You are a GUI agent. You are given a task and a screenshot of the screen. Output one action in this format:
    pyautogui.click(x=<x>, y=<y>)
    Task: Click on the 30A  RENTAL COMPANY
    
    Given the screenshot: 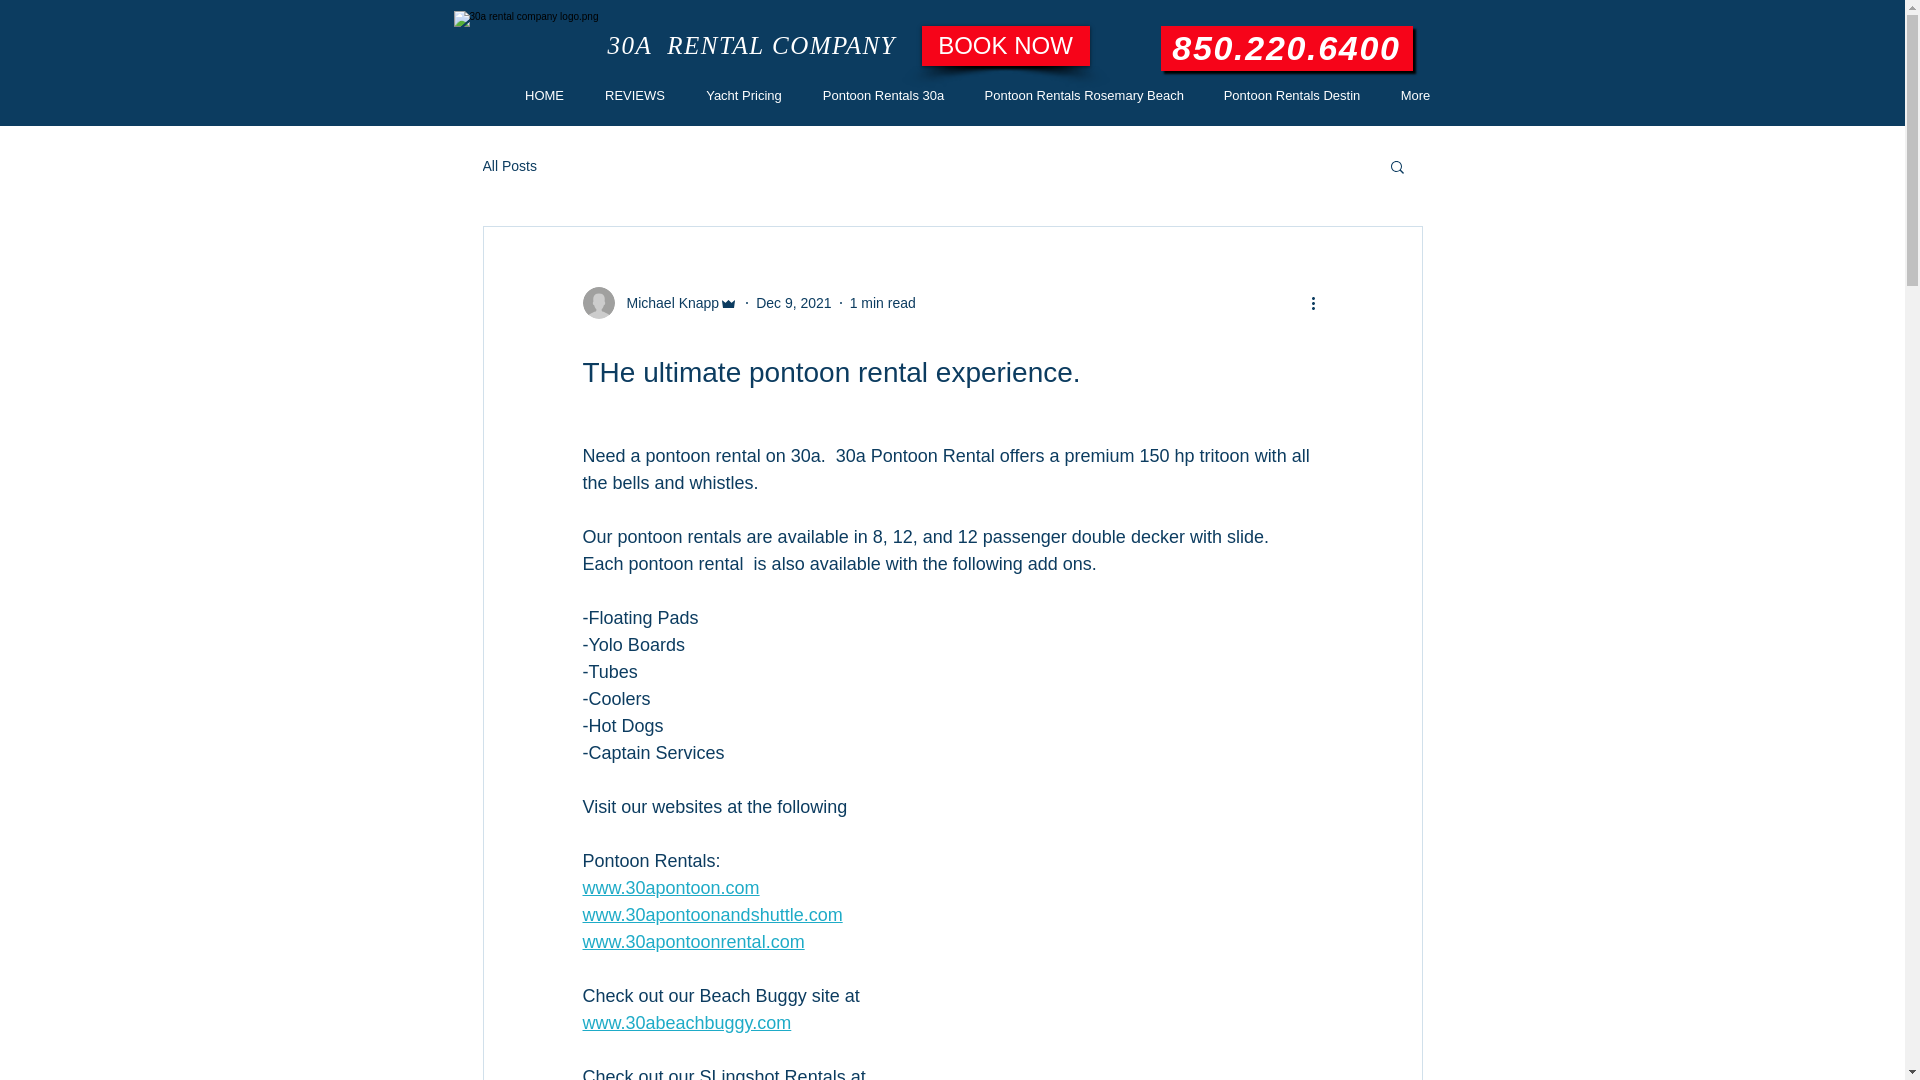 What is the action you would take?
    pyautogui.click(x=752, y=46)
    